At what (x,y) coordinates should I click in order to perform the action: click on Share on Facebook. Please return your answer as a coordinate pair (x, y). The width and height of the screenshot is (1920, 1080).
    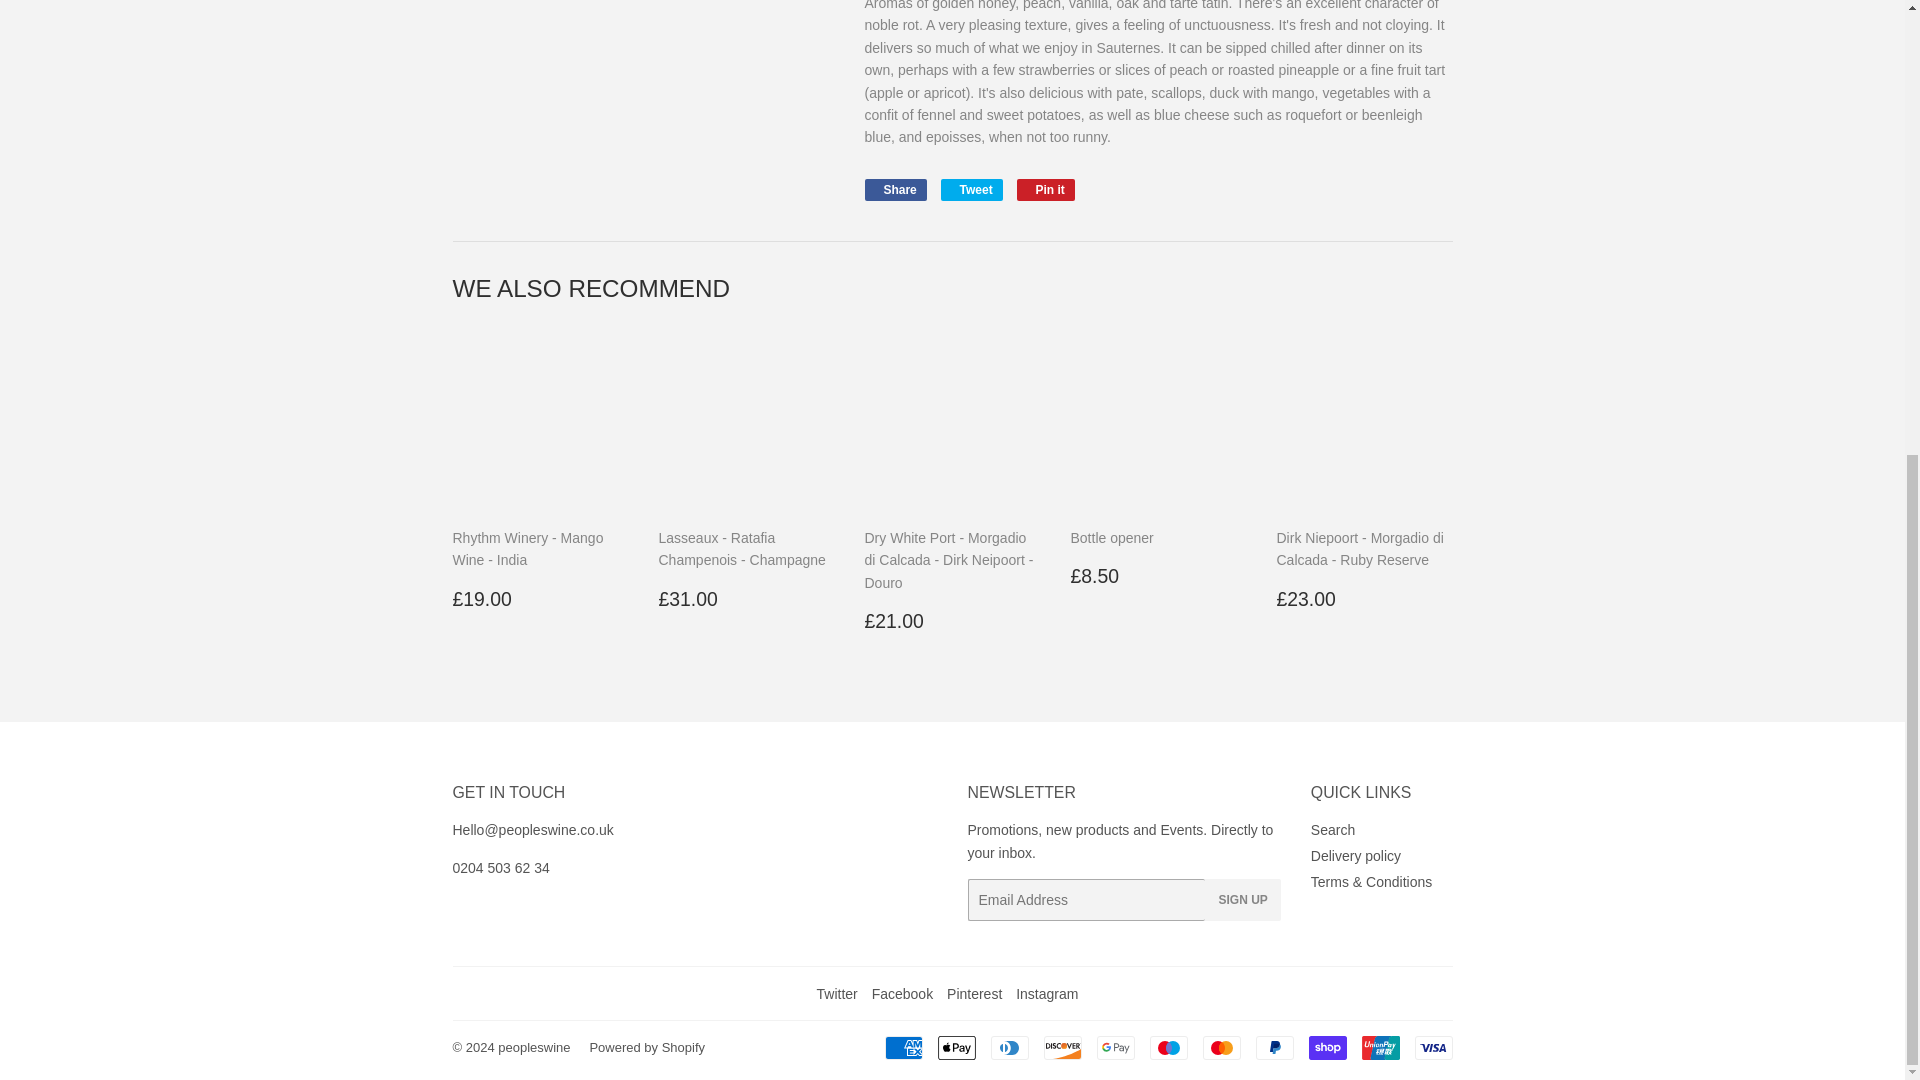
    Looking at the image, I should click on (894, 190).